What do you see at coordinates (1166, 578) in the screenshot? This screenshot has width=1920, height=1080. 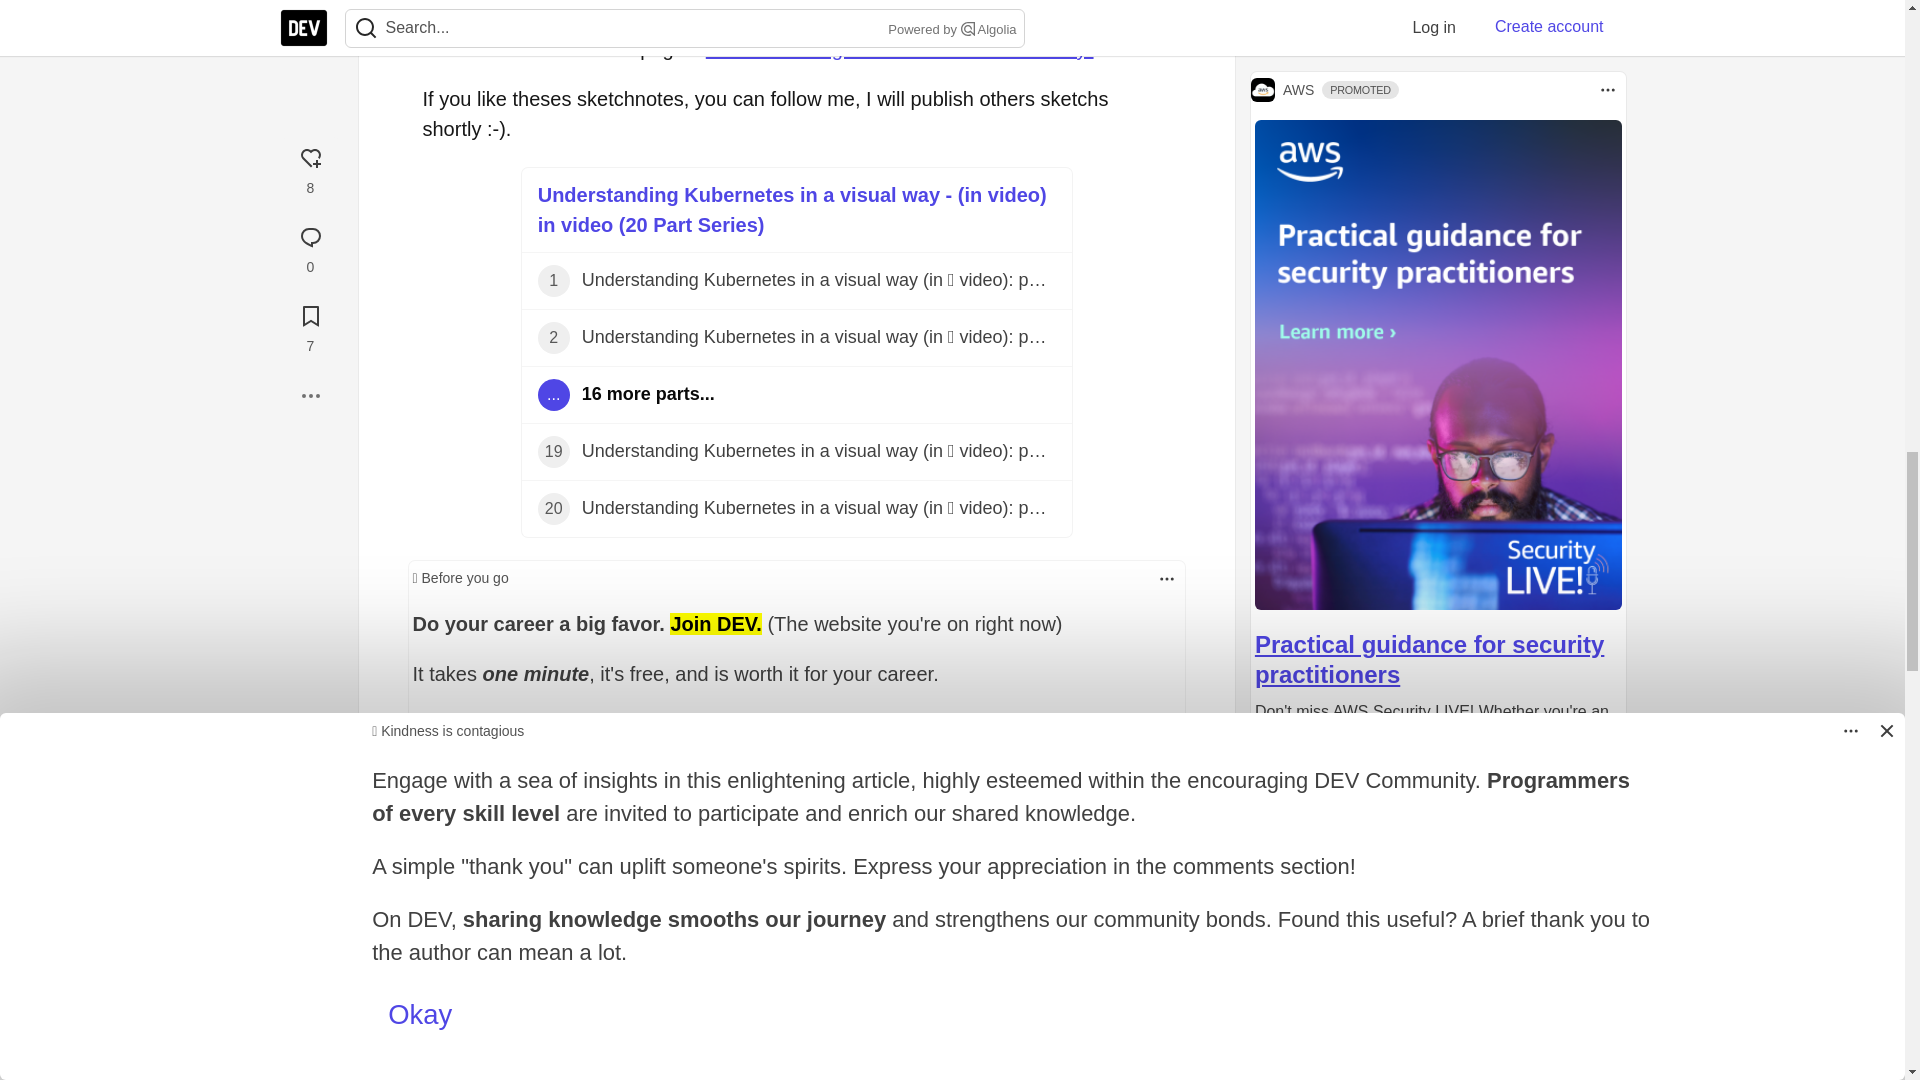 I see `Dropdown menu` at bounding box center [1166, 578].